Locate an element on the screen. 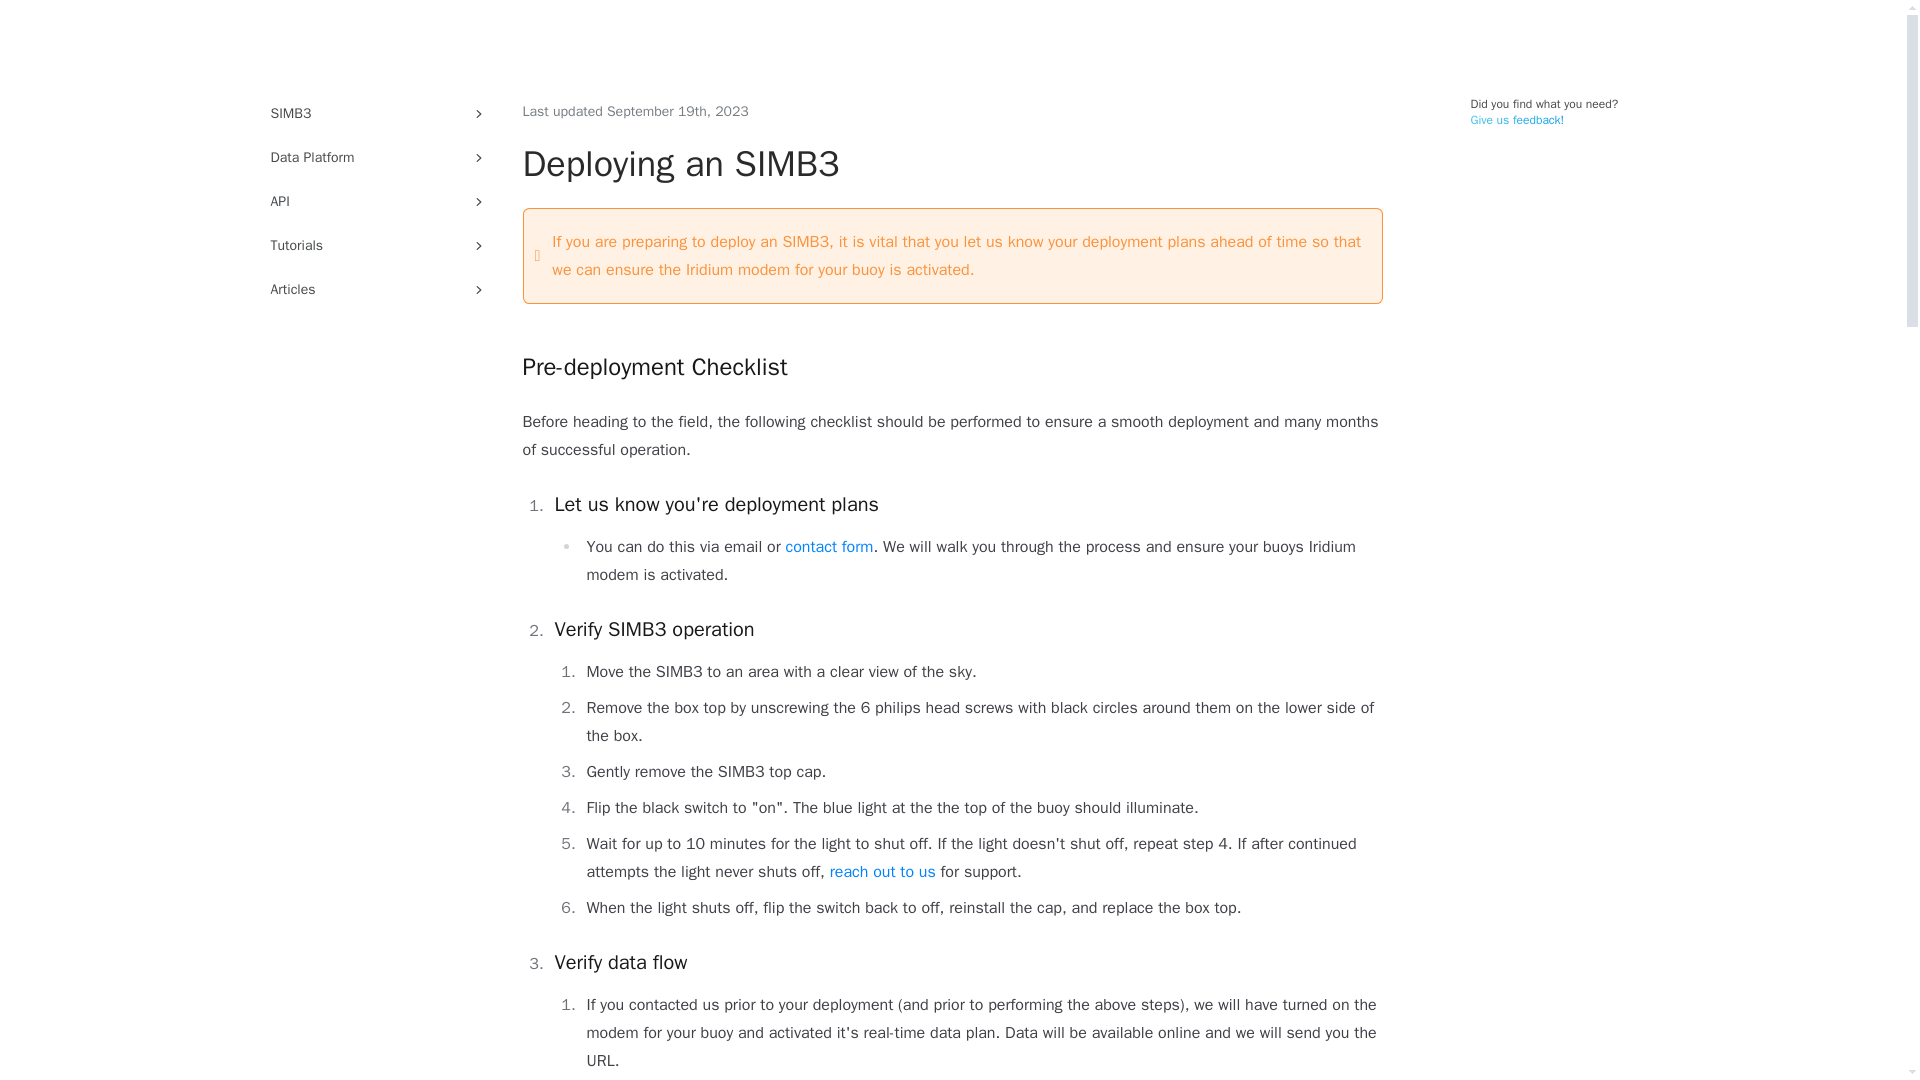 The height and width of the screenshot is (1080, 1920). API is located at coordinates (1544, 112).